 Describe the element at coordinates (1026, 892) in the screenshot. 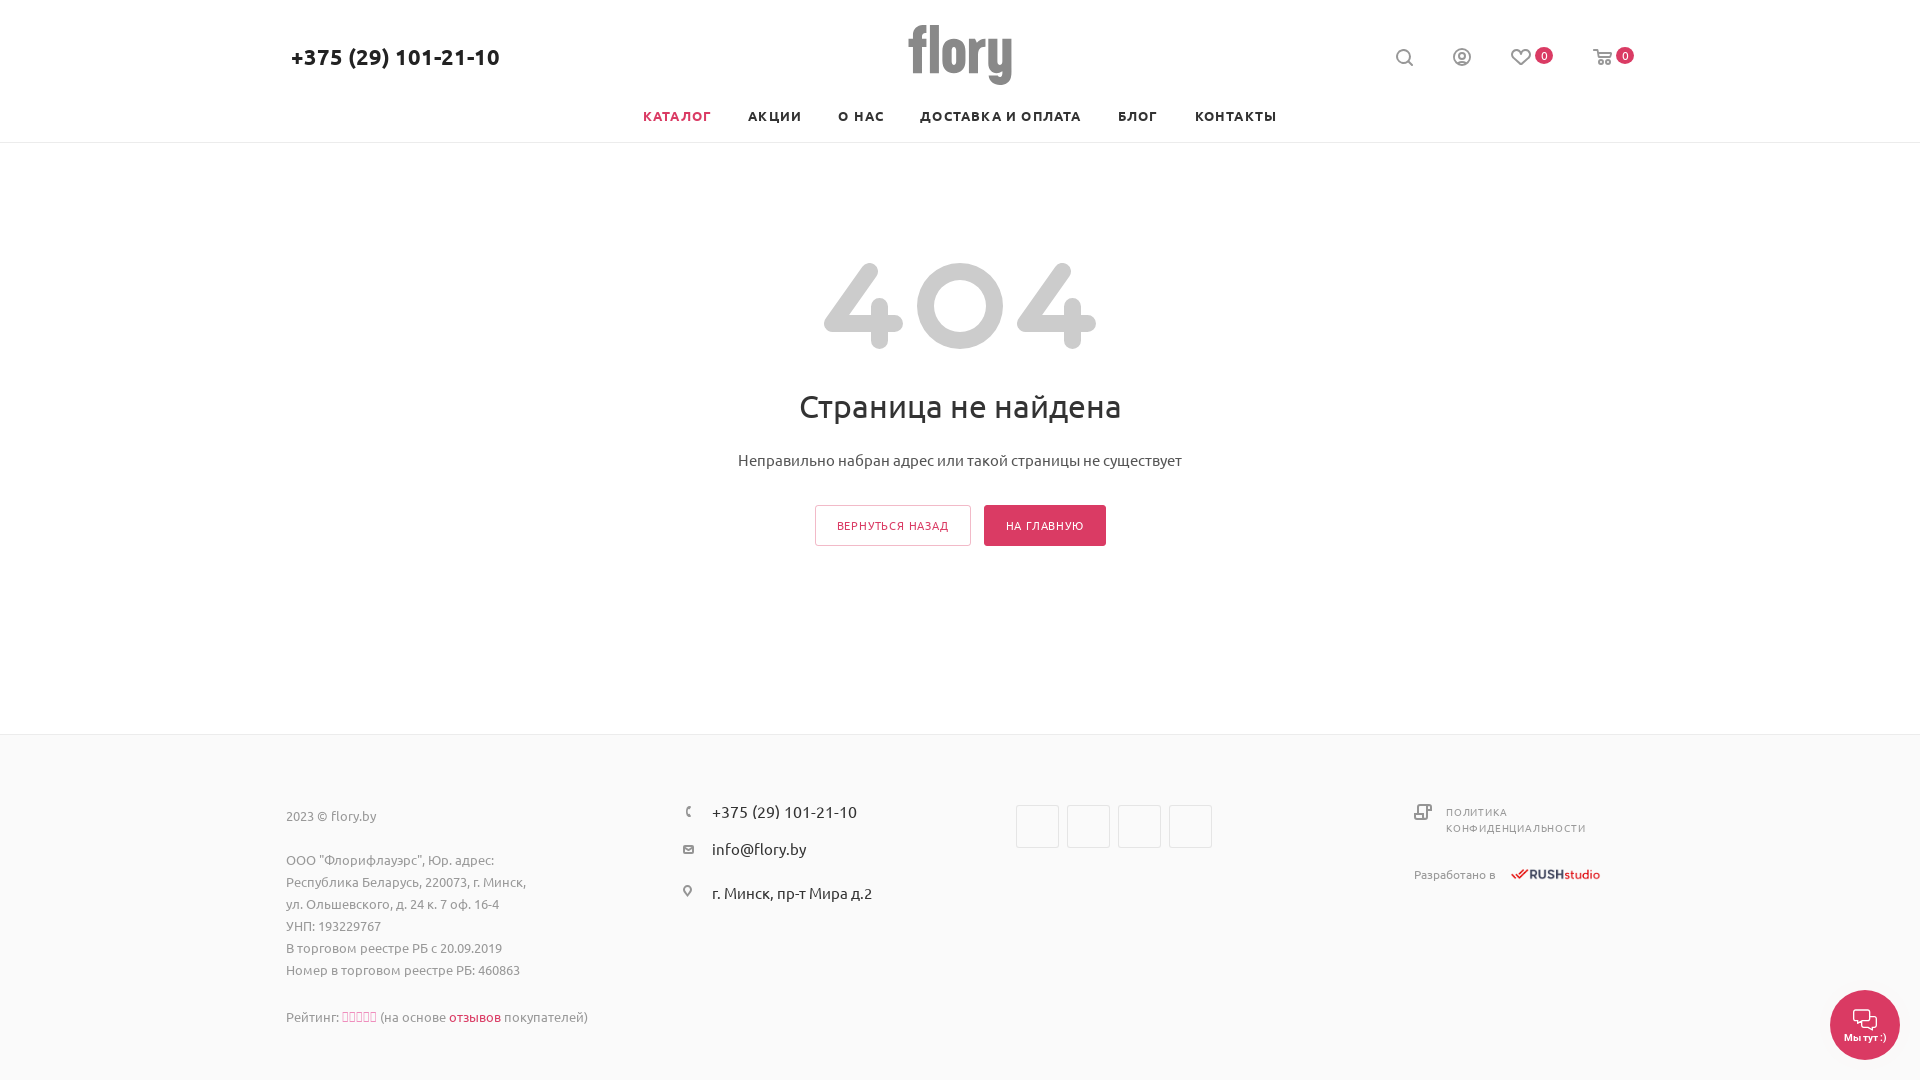

I see `Cash` at that location.